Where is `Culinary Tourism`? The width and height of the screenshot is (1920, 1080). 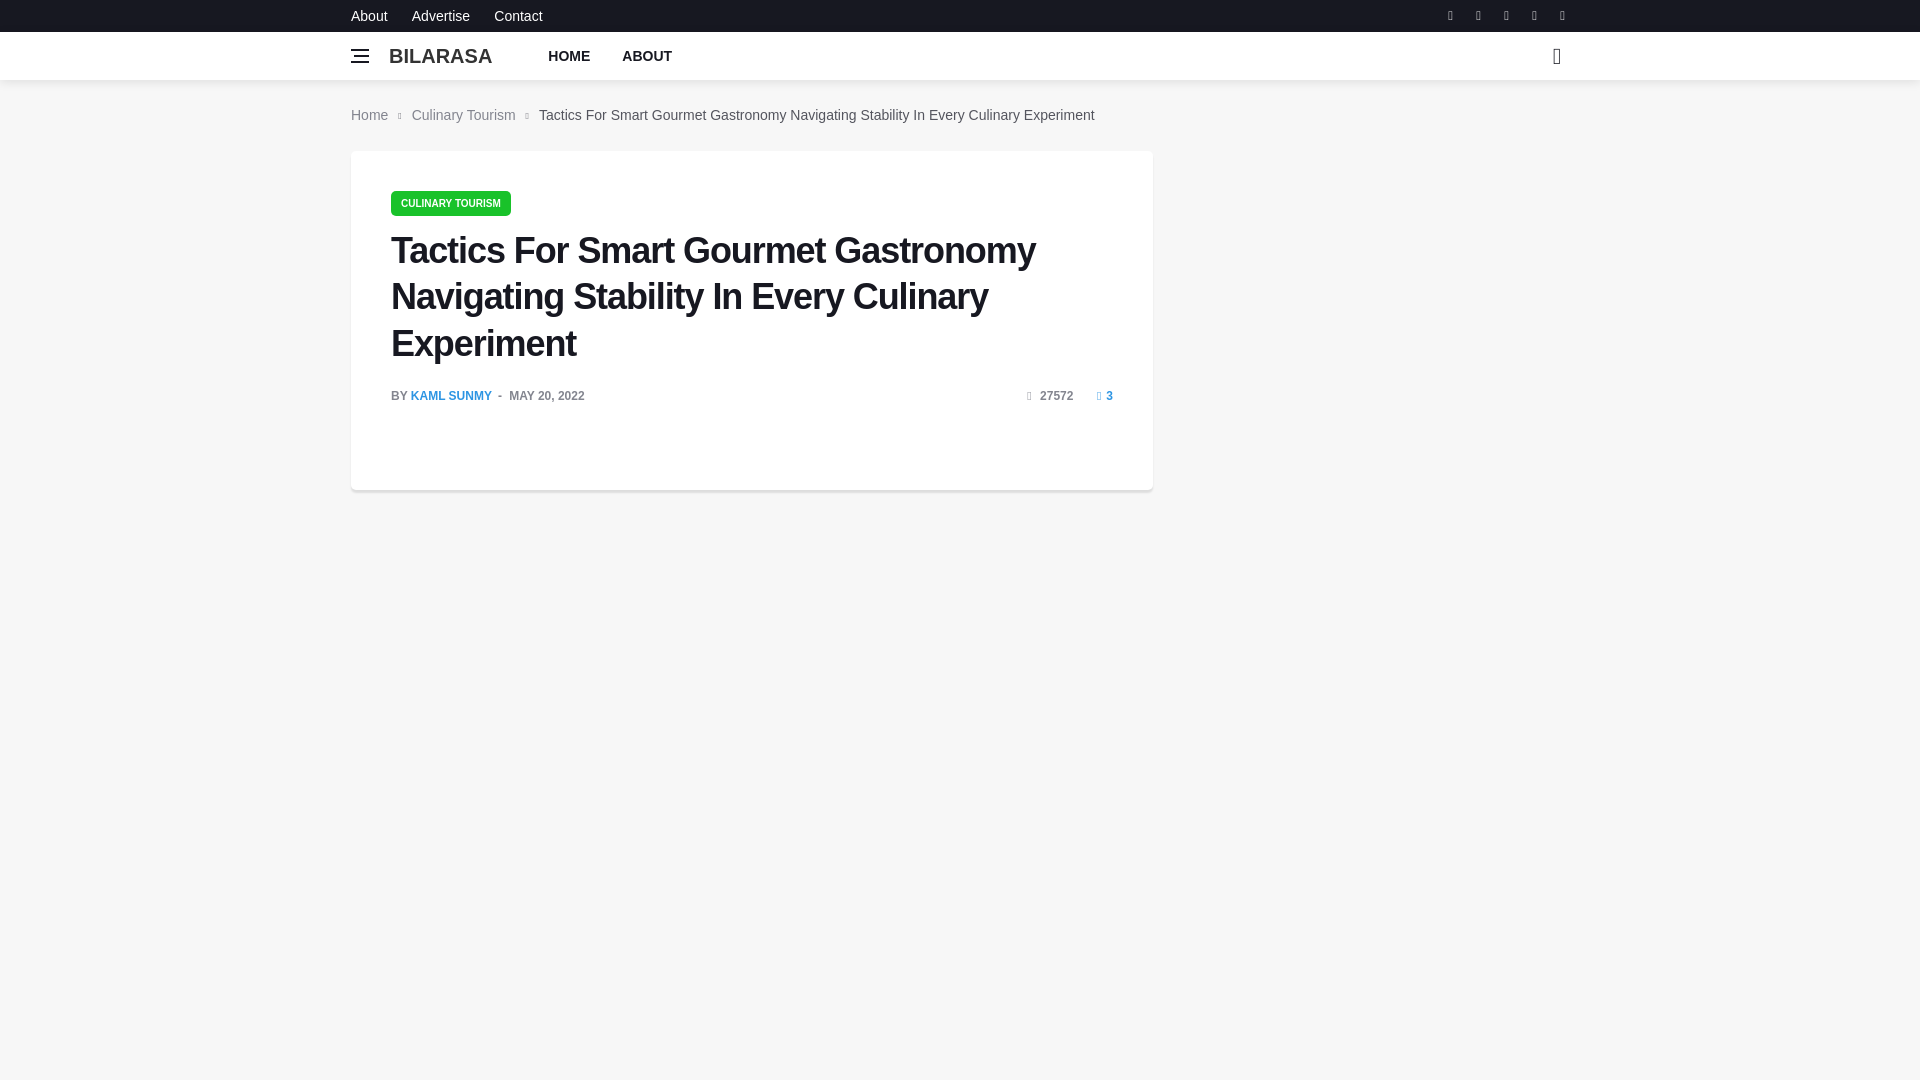
Culinary Tourism is located at coordinates (464, 114).